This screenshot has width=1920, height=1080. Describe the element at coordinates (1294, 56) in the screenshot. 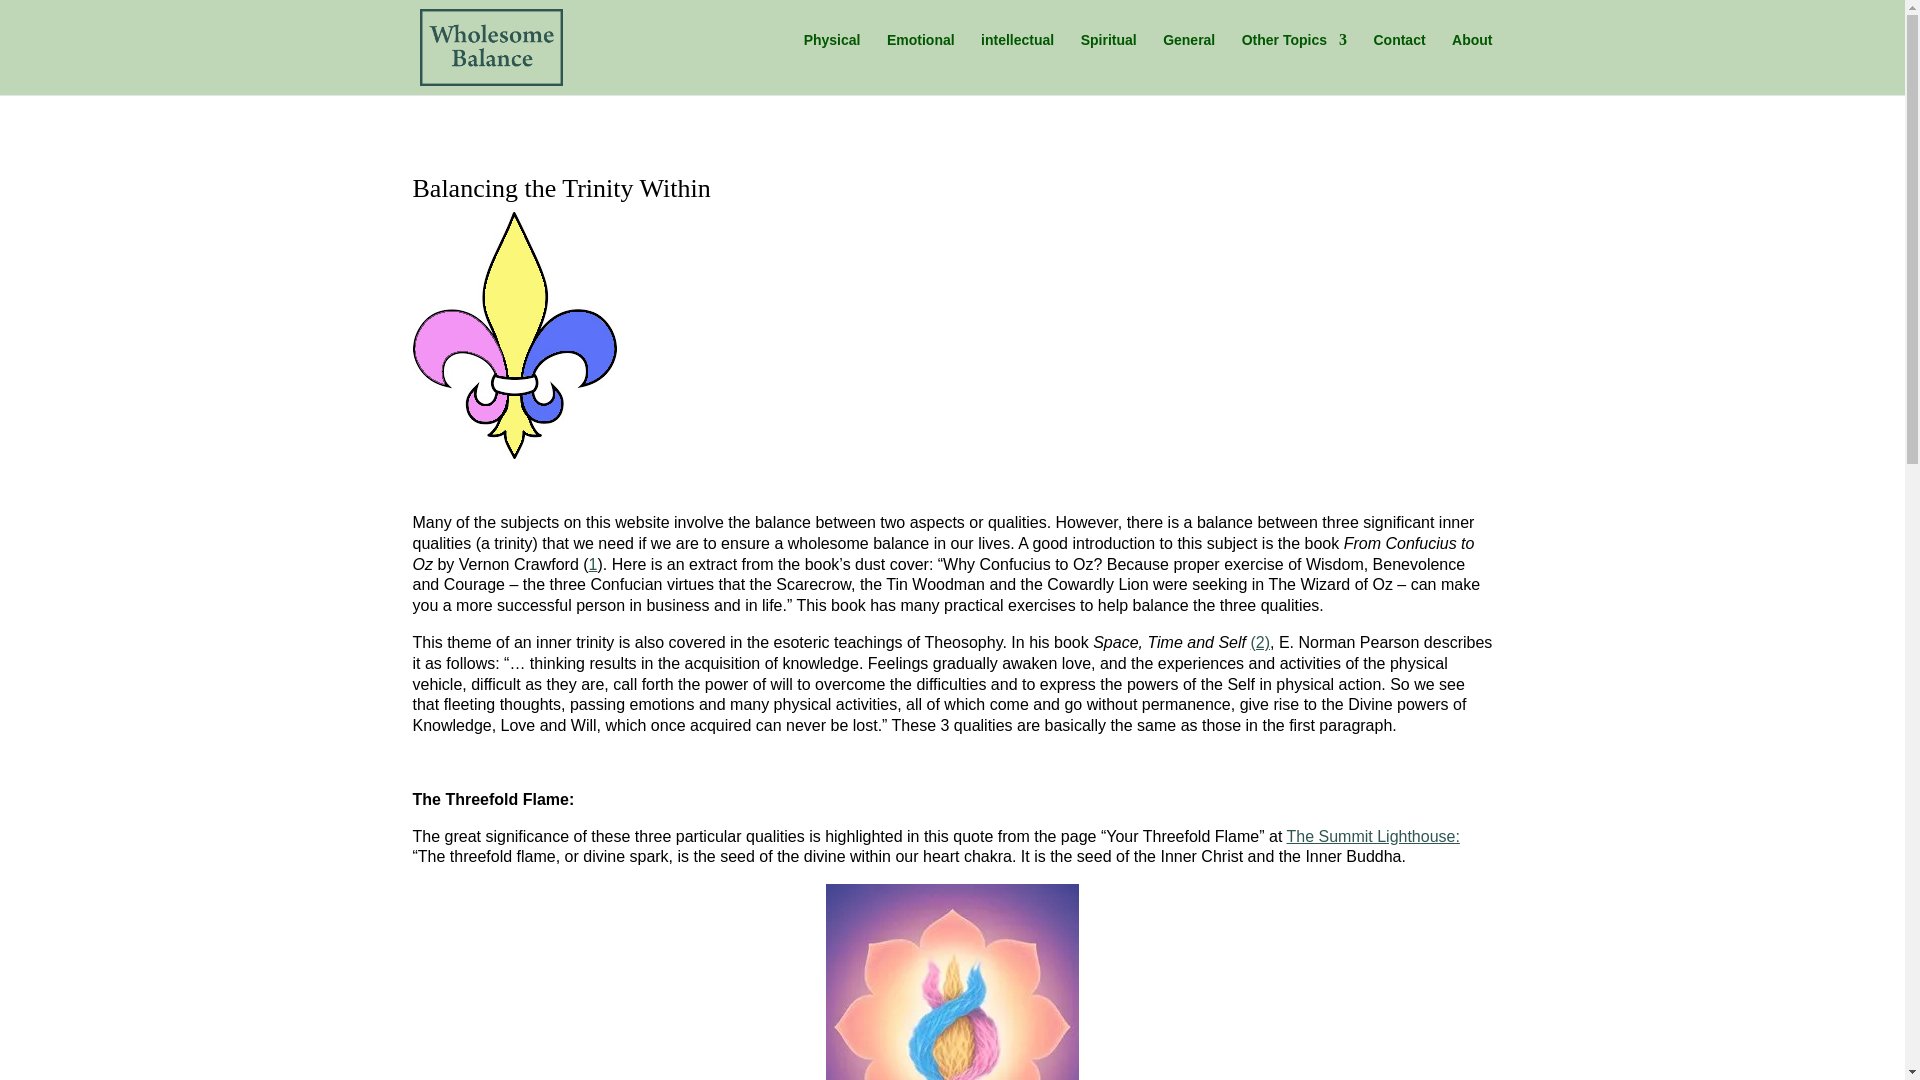

I see `Other Topics` at that location.